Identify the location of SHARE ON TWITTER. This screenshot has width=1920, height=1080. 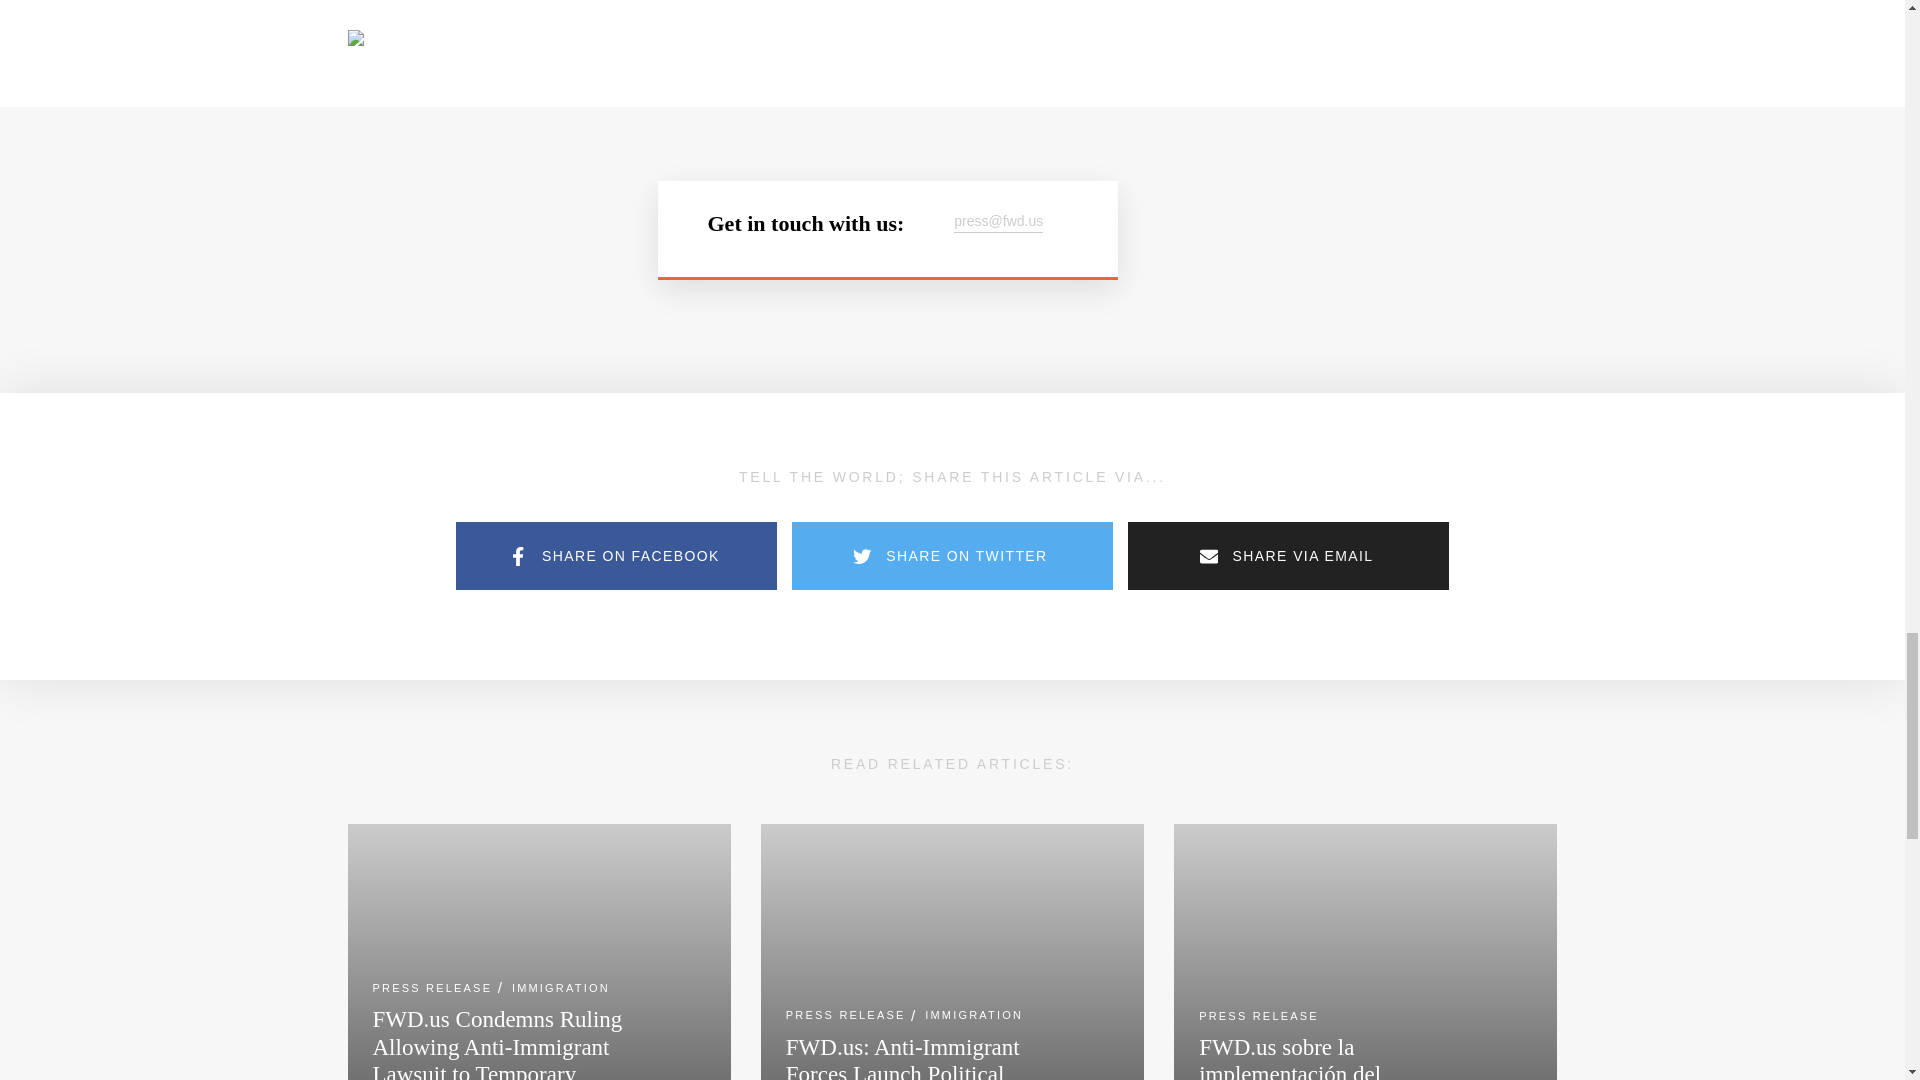
(952, 555).